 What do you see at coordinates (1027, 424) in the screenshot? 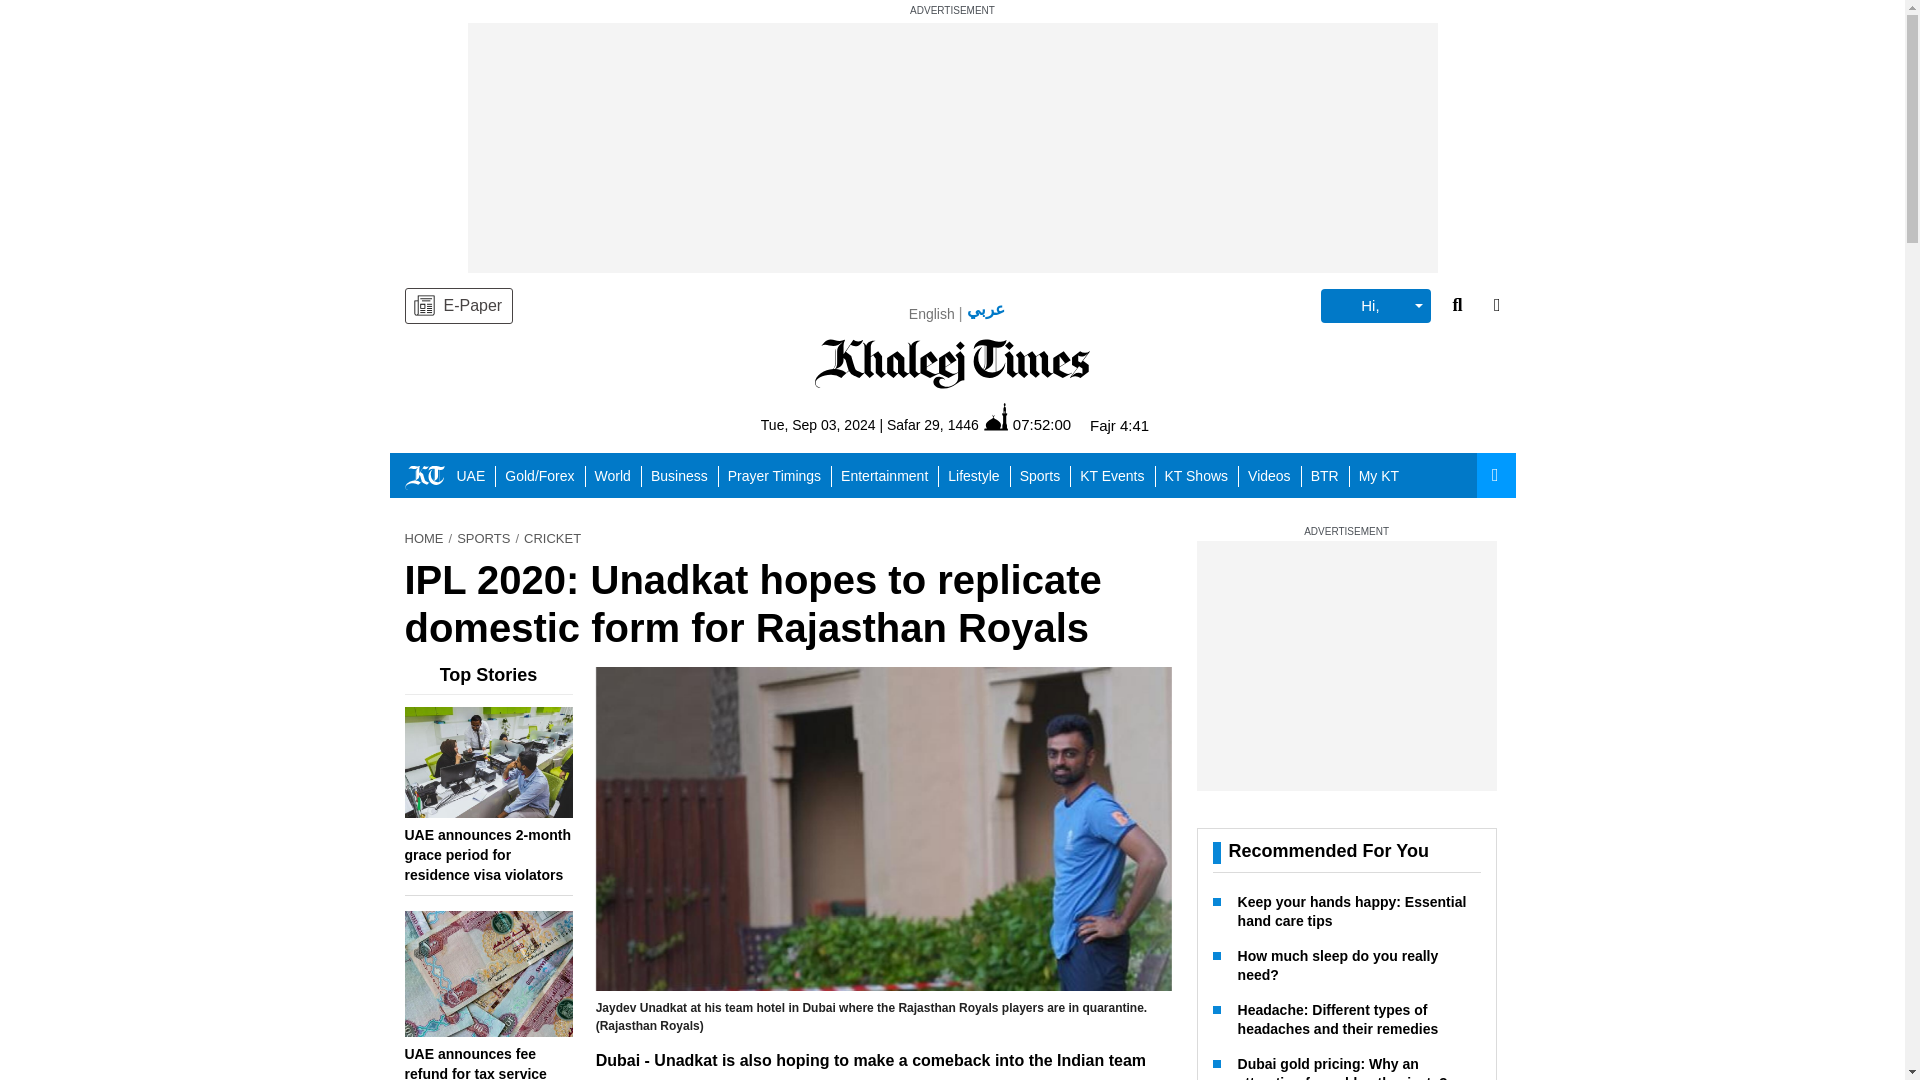
I see `07:52:00` at bounding box center [1027, 424].